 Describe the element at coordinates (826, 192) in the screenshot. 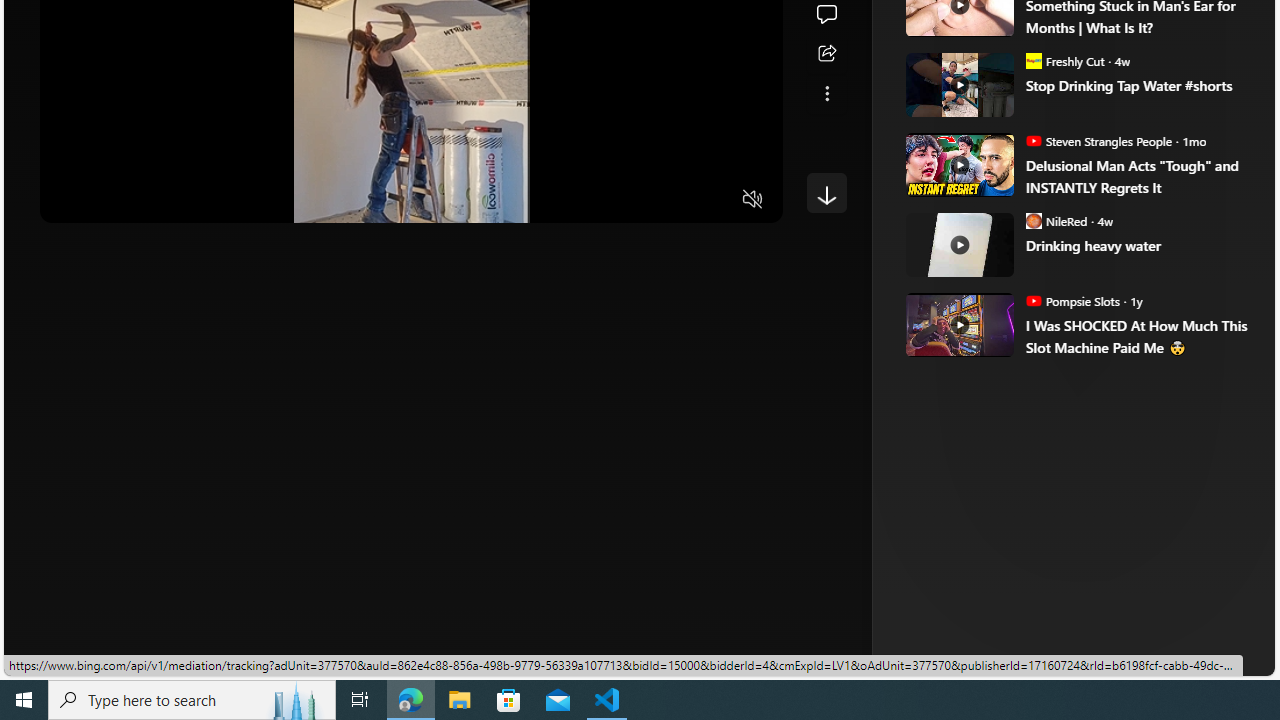

I see `Class: control` at that location.